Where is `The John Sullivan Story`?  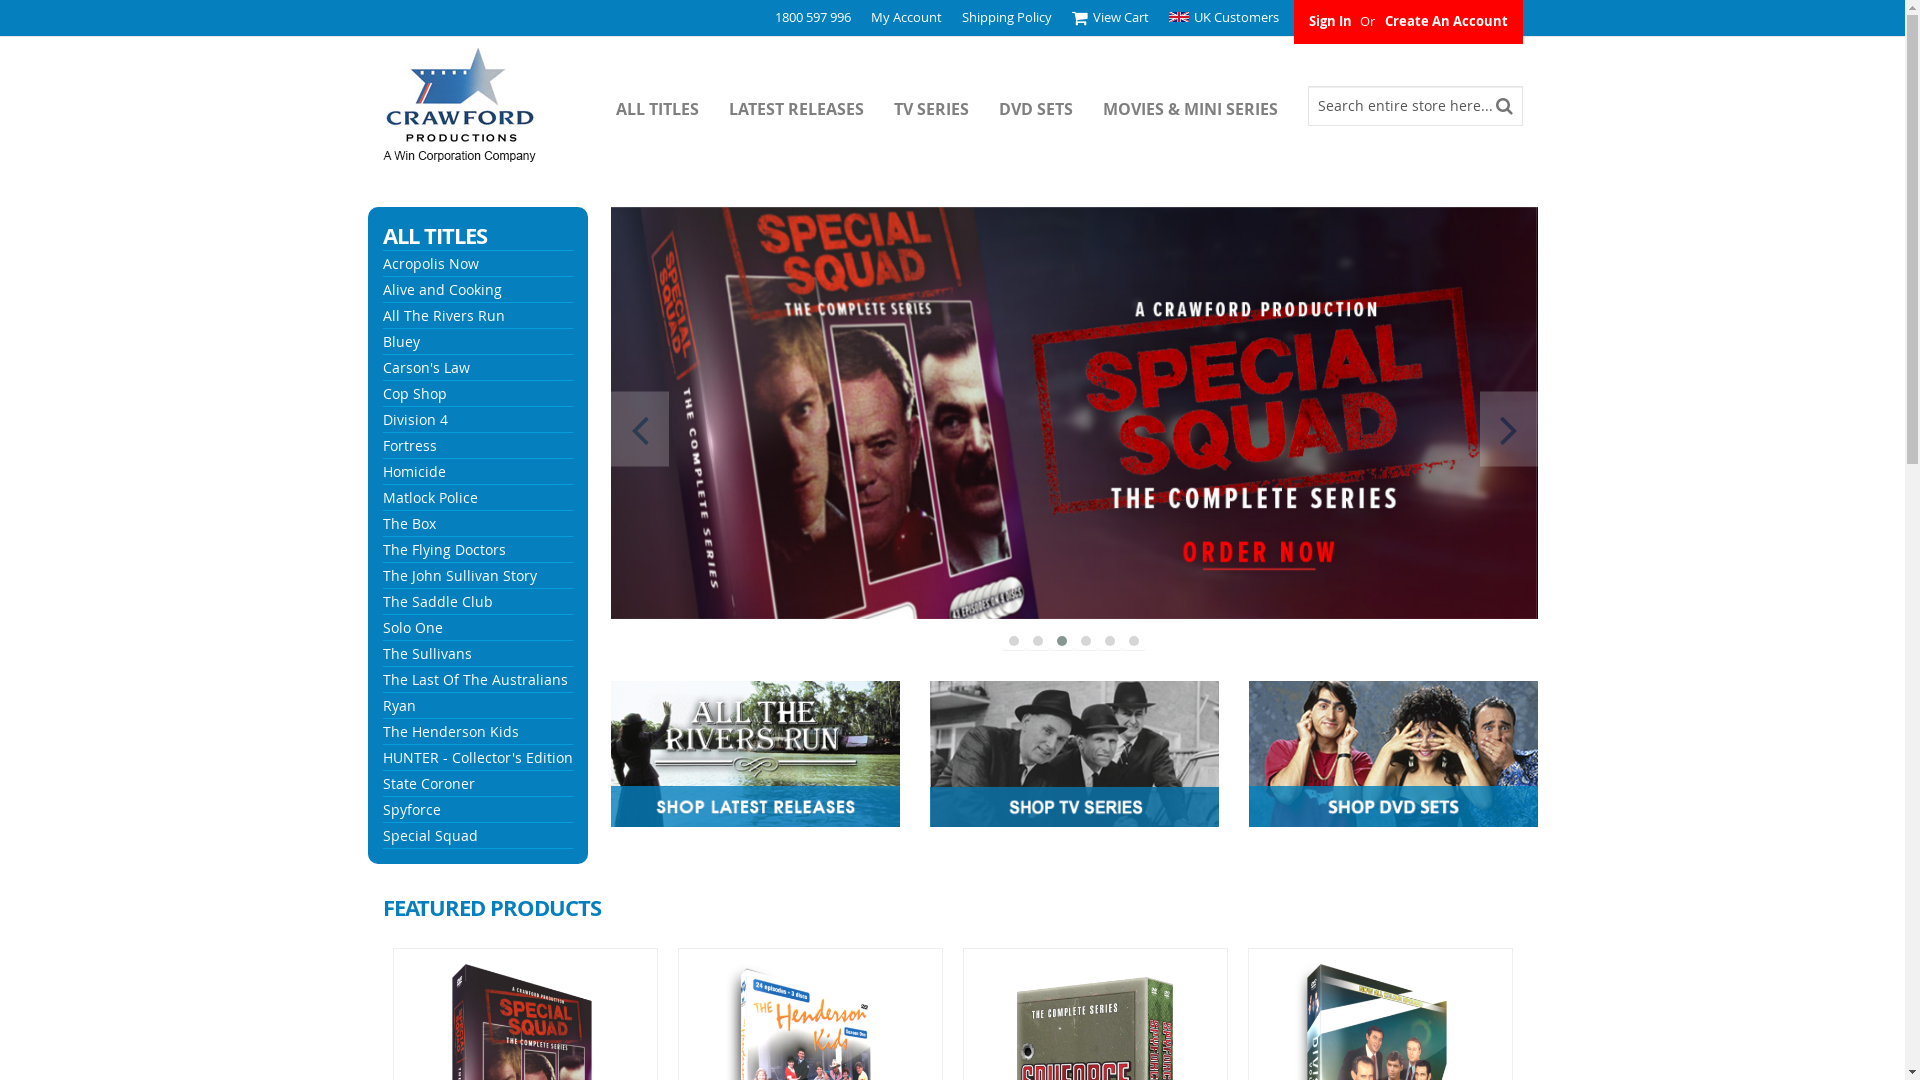 The John Sullivan Story is located at coordinates (459, 576).